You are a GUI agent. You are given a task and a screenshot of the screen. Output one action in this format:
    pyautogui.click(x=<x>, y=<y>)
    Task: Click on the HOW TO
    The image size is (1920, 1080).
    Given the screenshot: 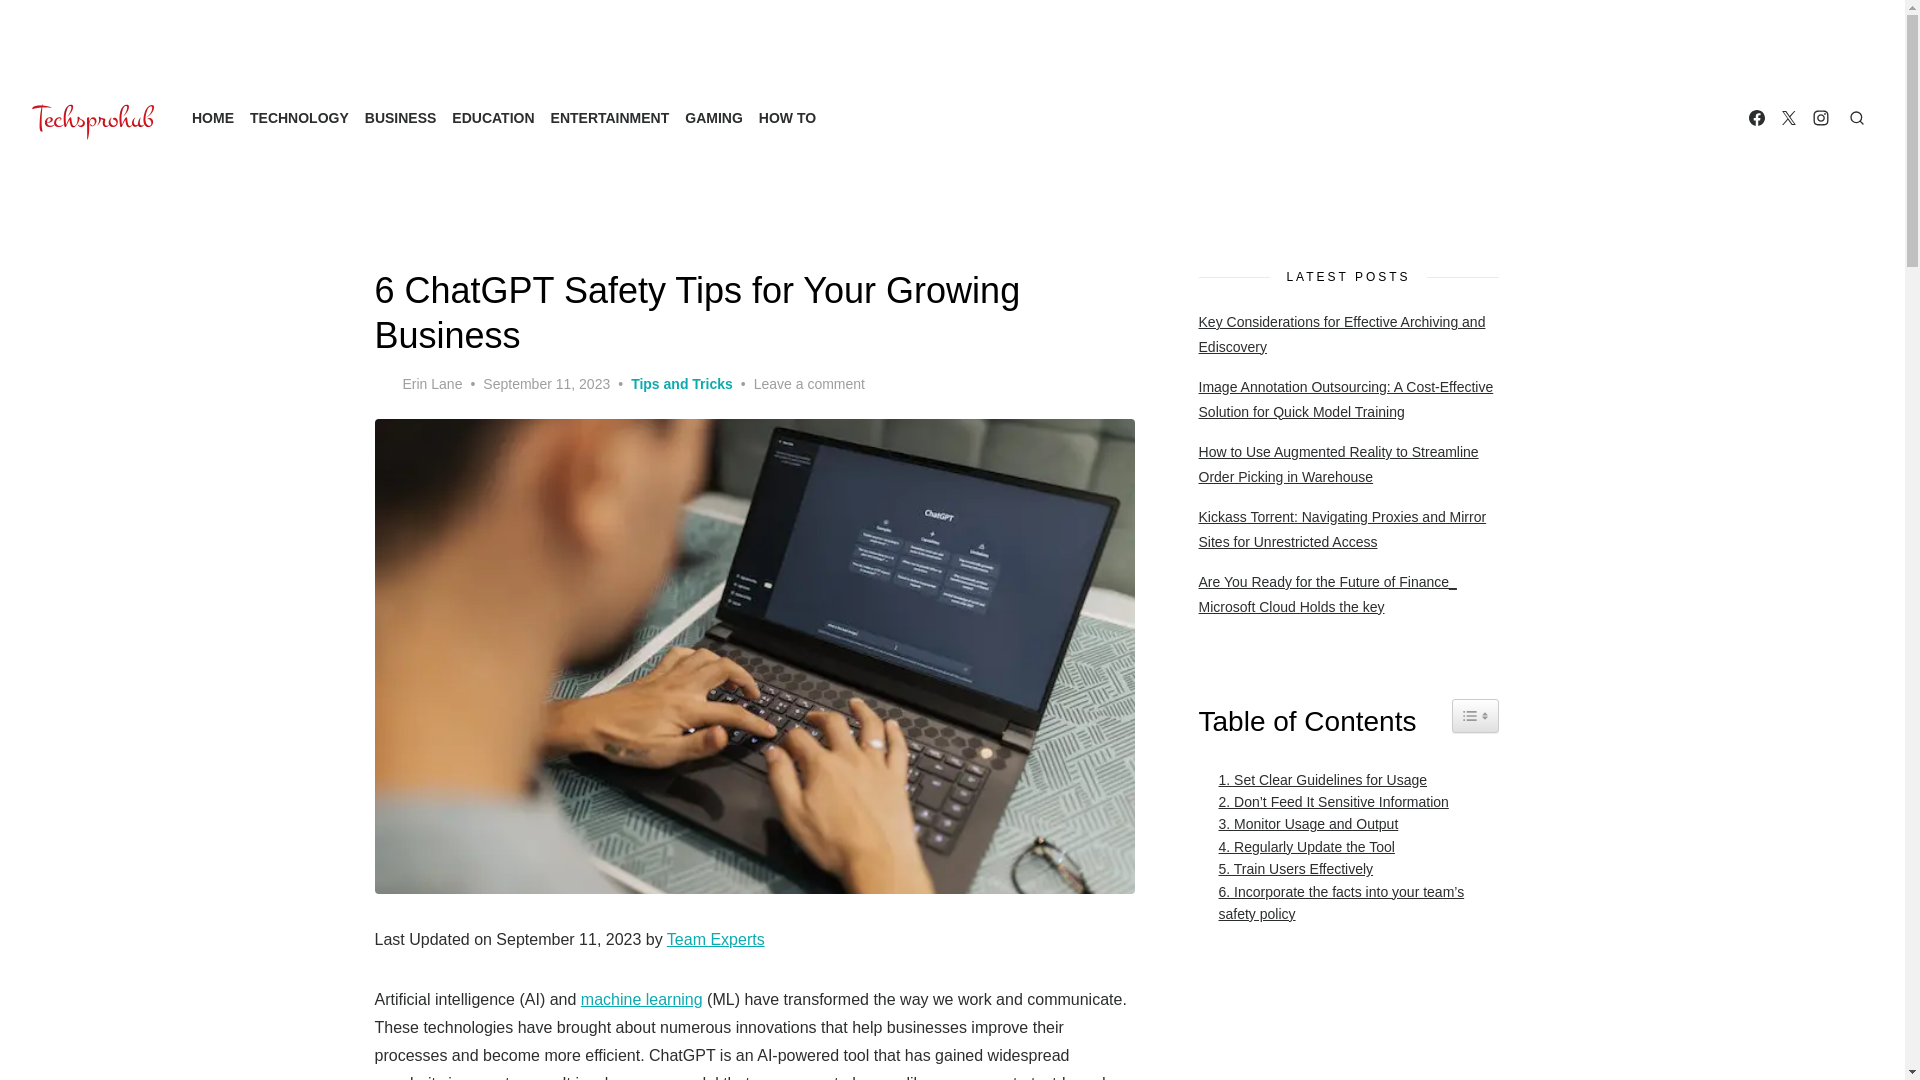 What is the action you would take?
    pyautogui.click(x=786, y=117)
    